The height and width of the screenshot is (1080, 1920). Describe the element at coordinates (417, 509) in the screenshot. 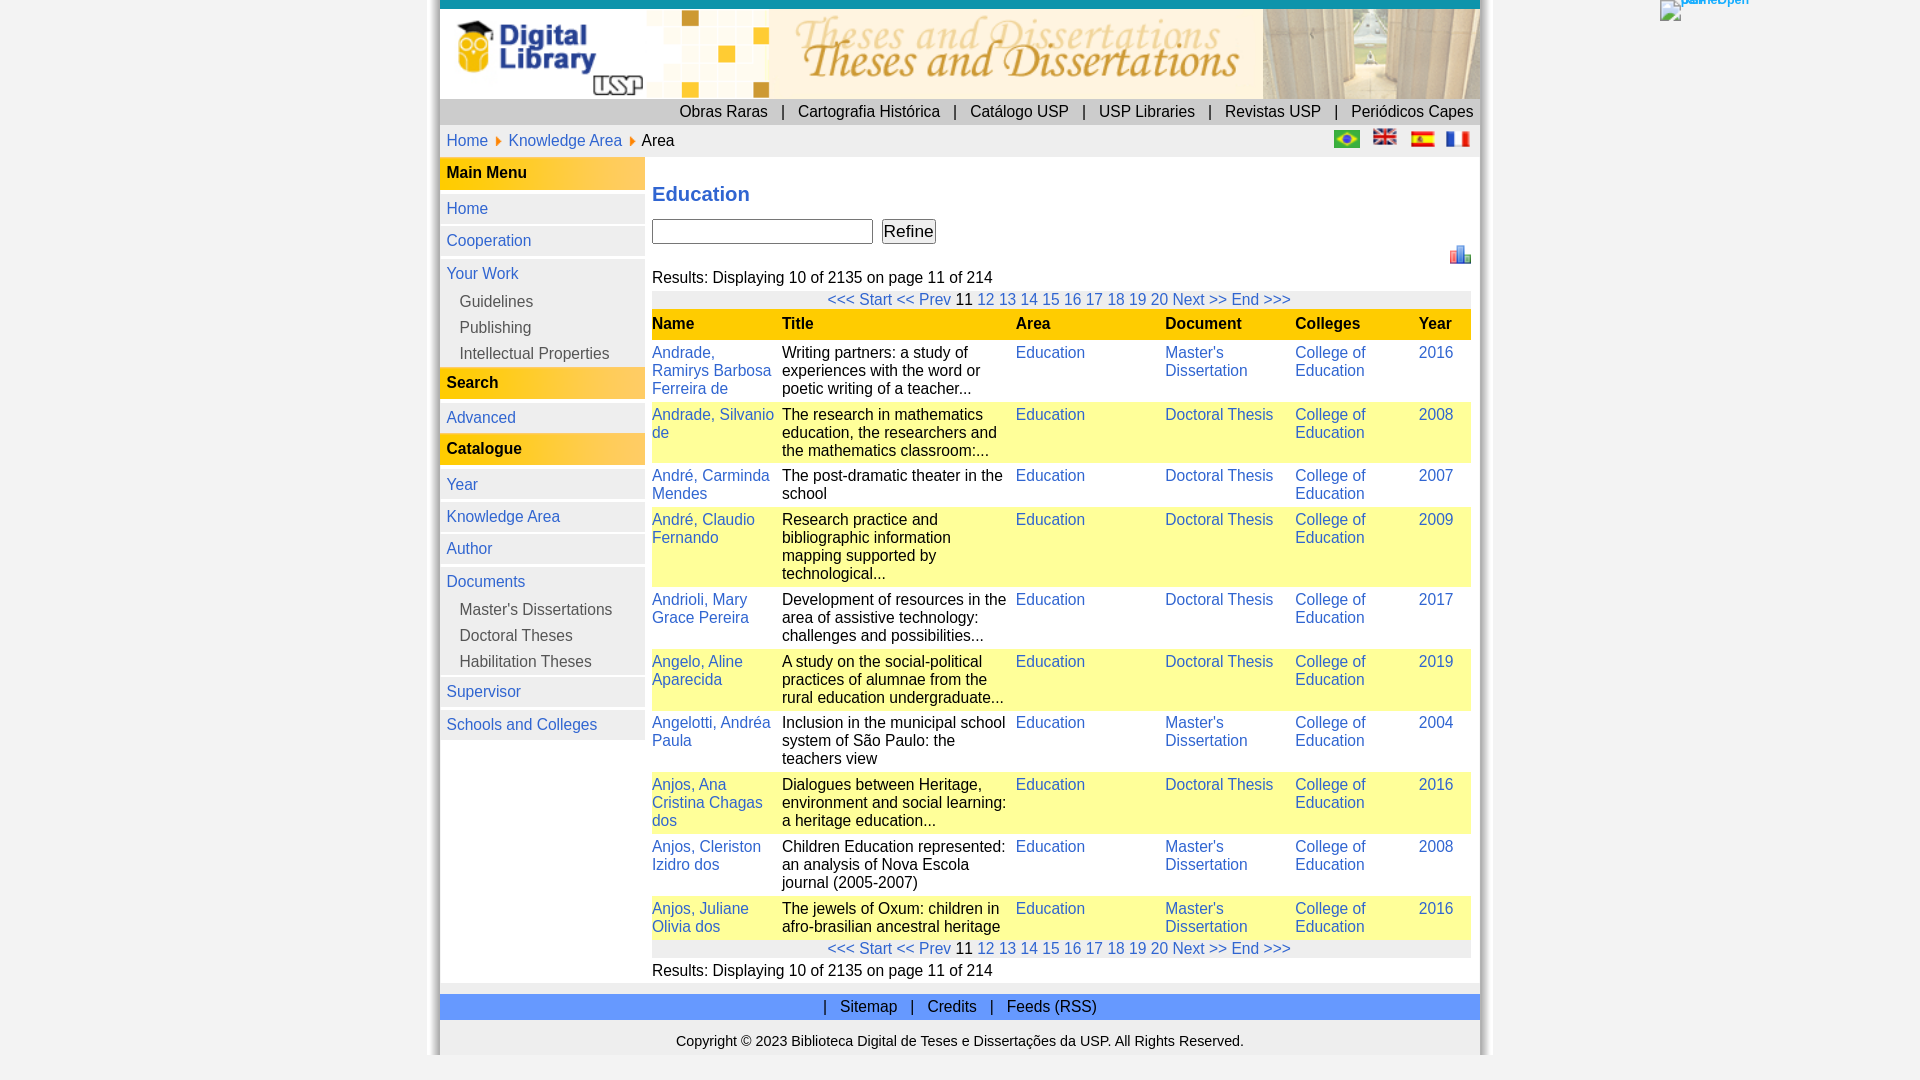

I see `Habilitation Theses` at that location.